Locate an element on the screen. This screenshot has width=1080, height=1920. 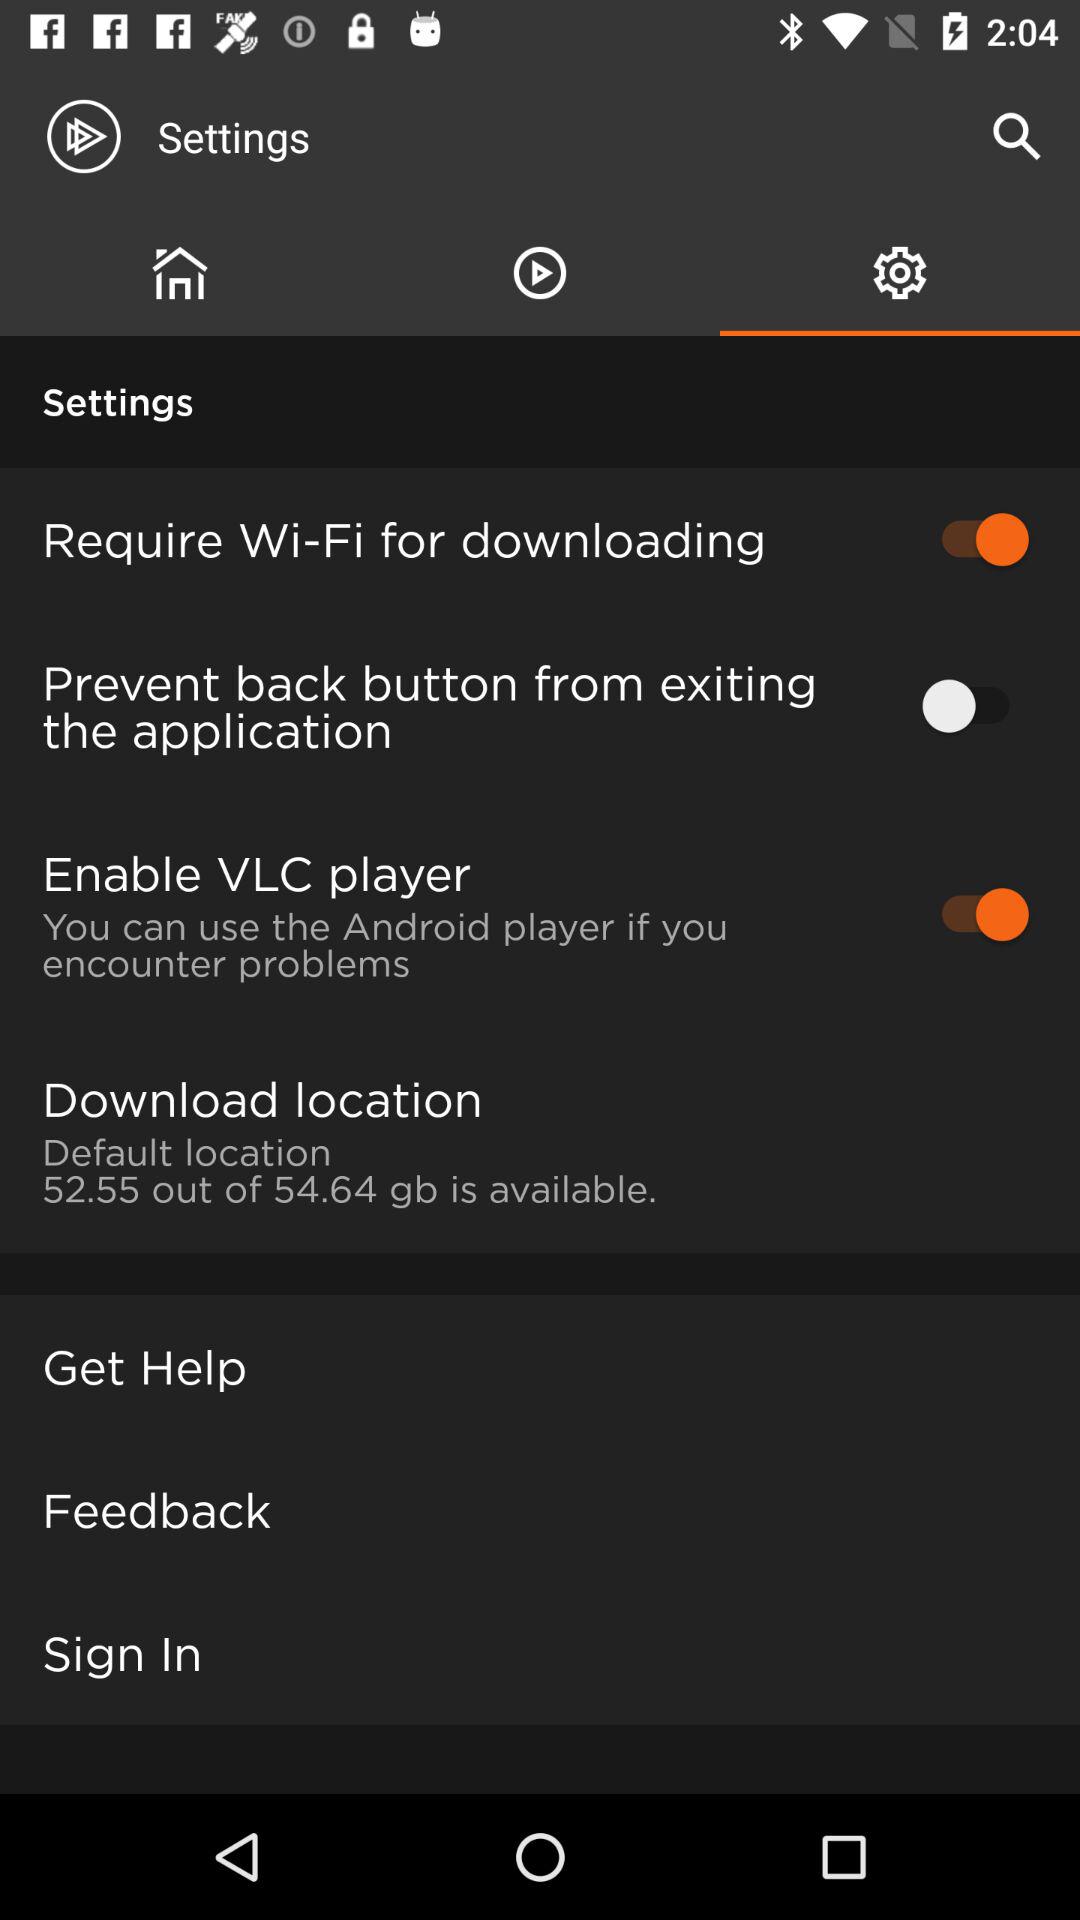
click item to the right of the require wi fi item is located at coordinates (976, 539).